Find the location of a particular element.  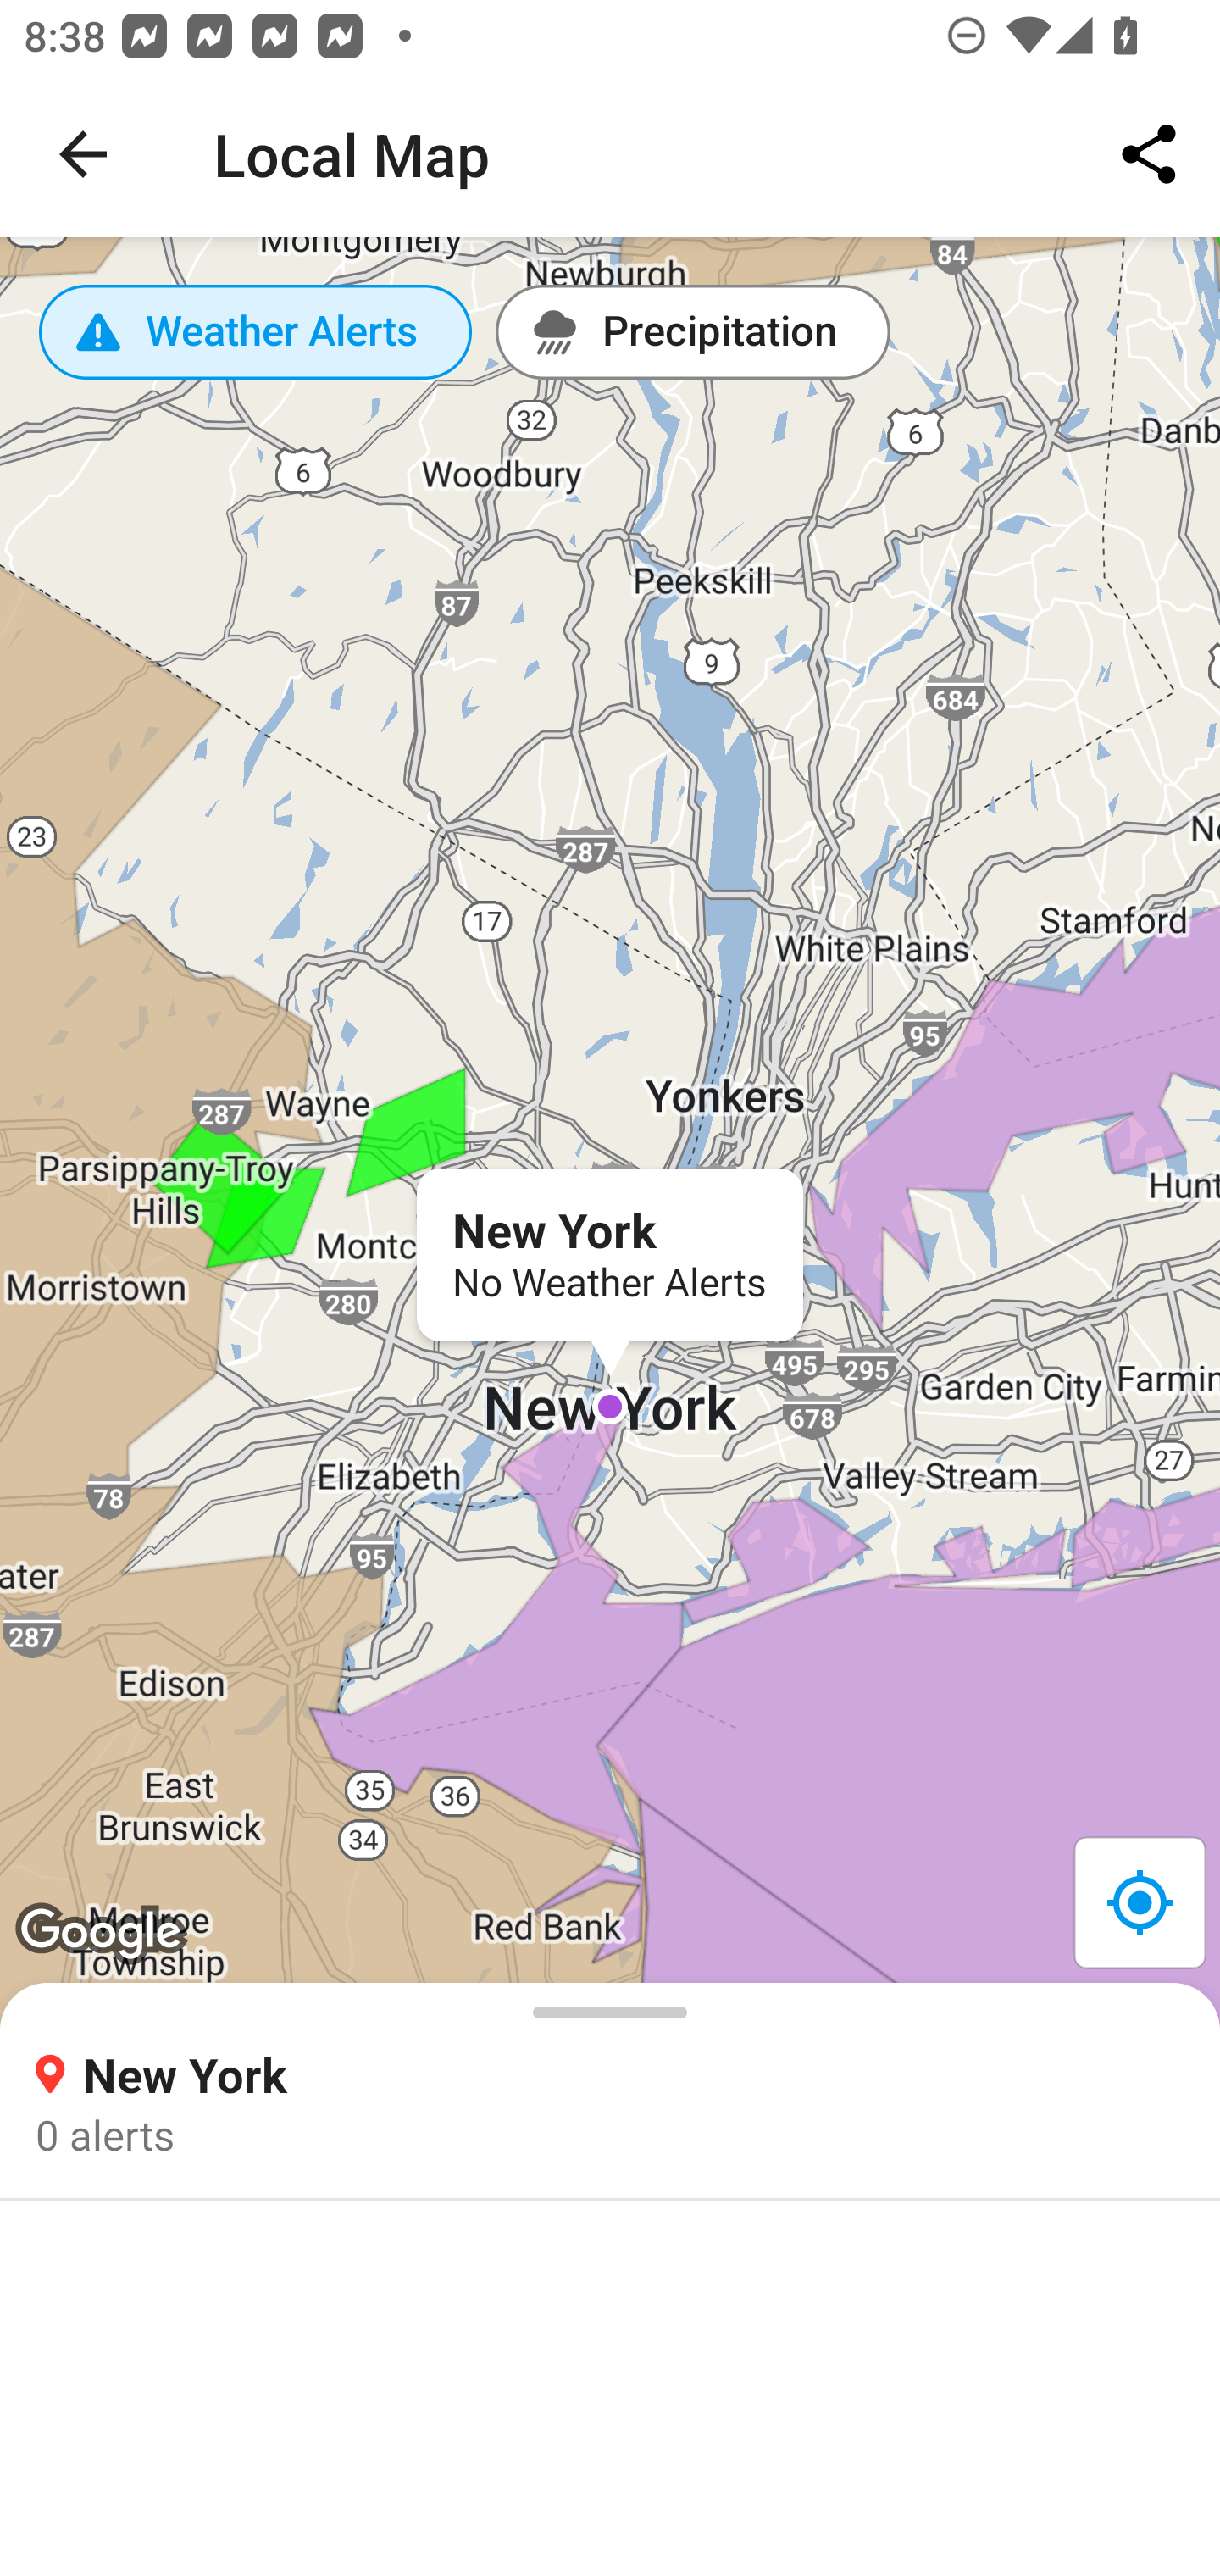

Weather Alerts is located at coordinates (256, 332).